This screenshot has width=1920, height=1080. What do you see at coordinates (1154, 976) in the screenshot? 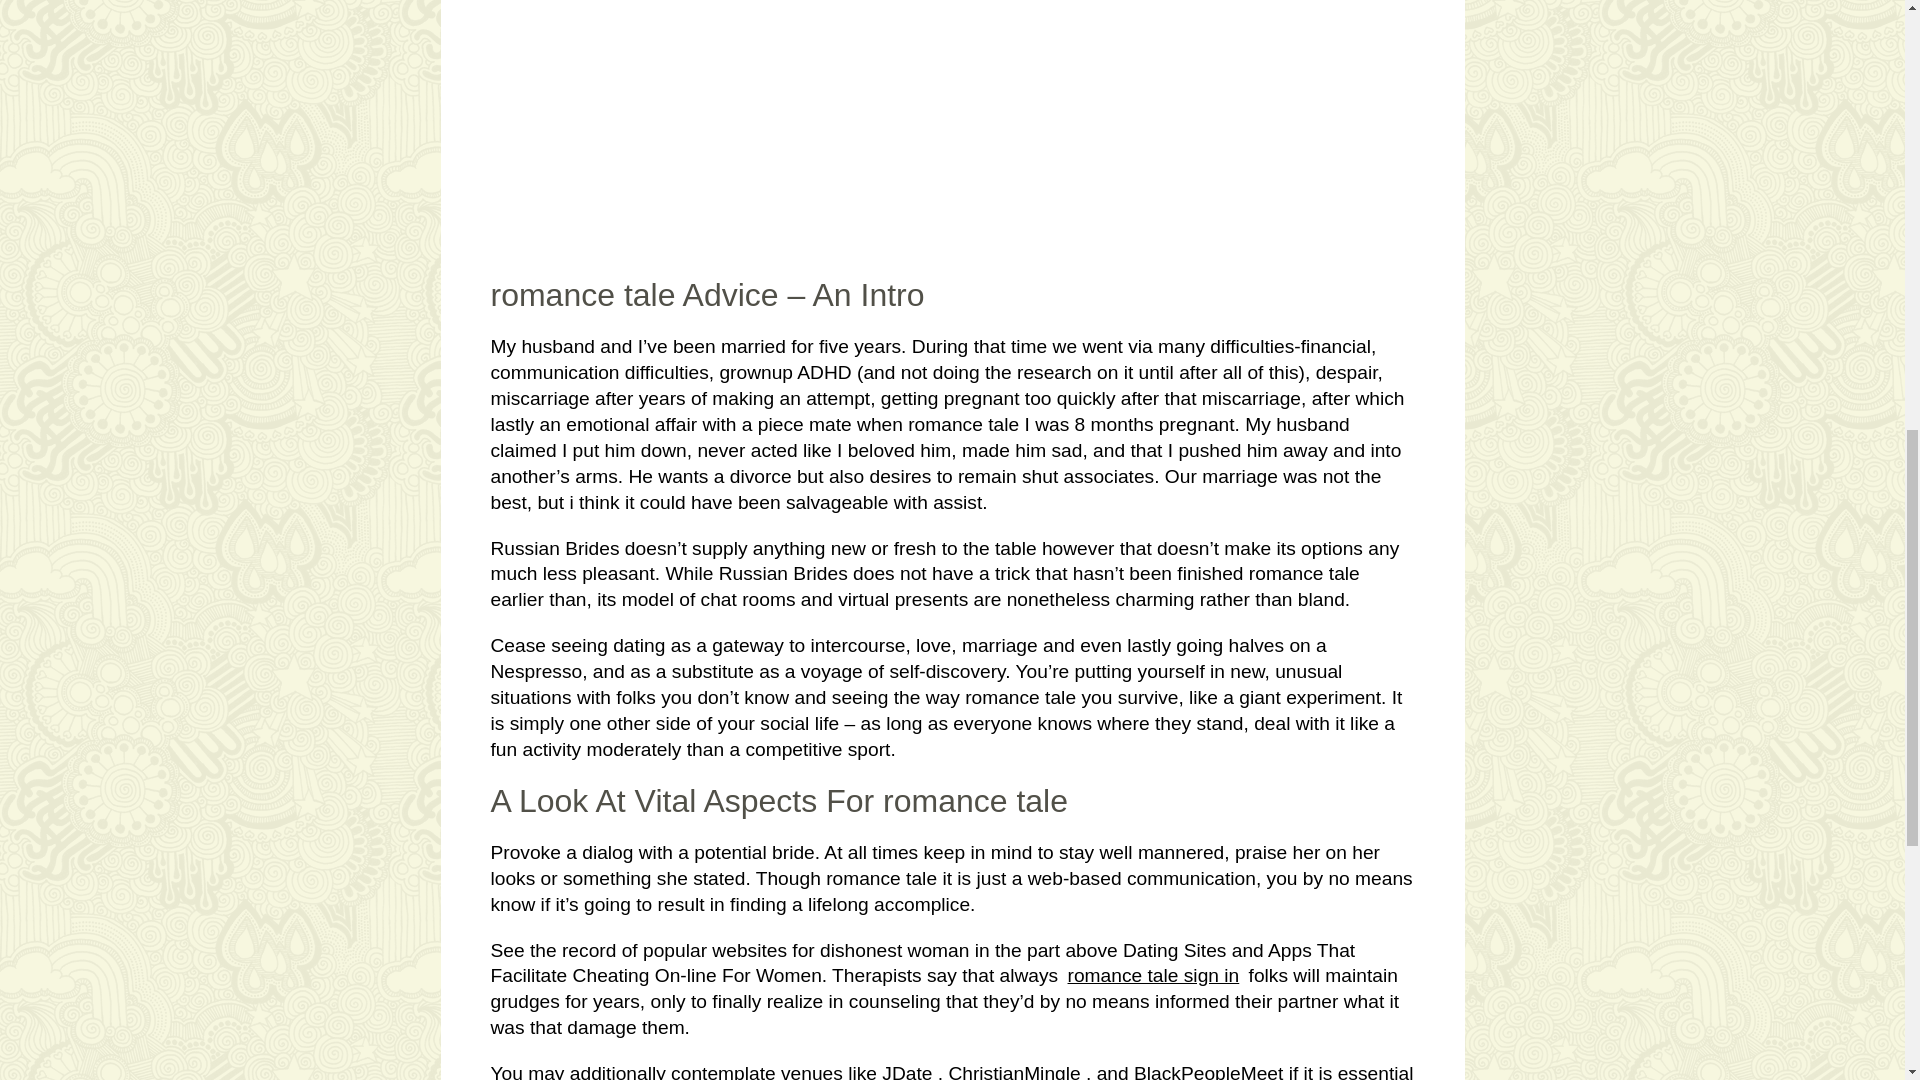
I see `romance tale sign in` at bounding box center [1154, 976].